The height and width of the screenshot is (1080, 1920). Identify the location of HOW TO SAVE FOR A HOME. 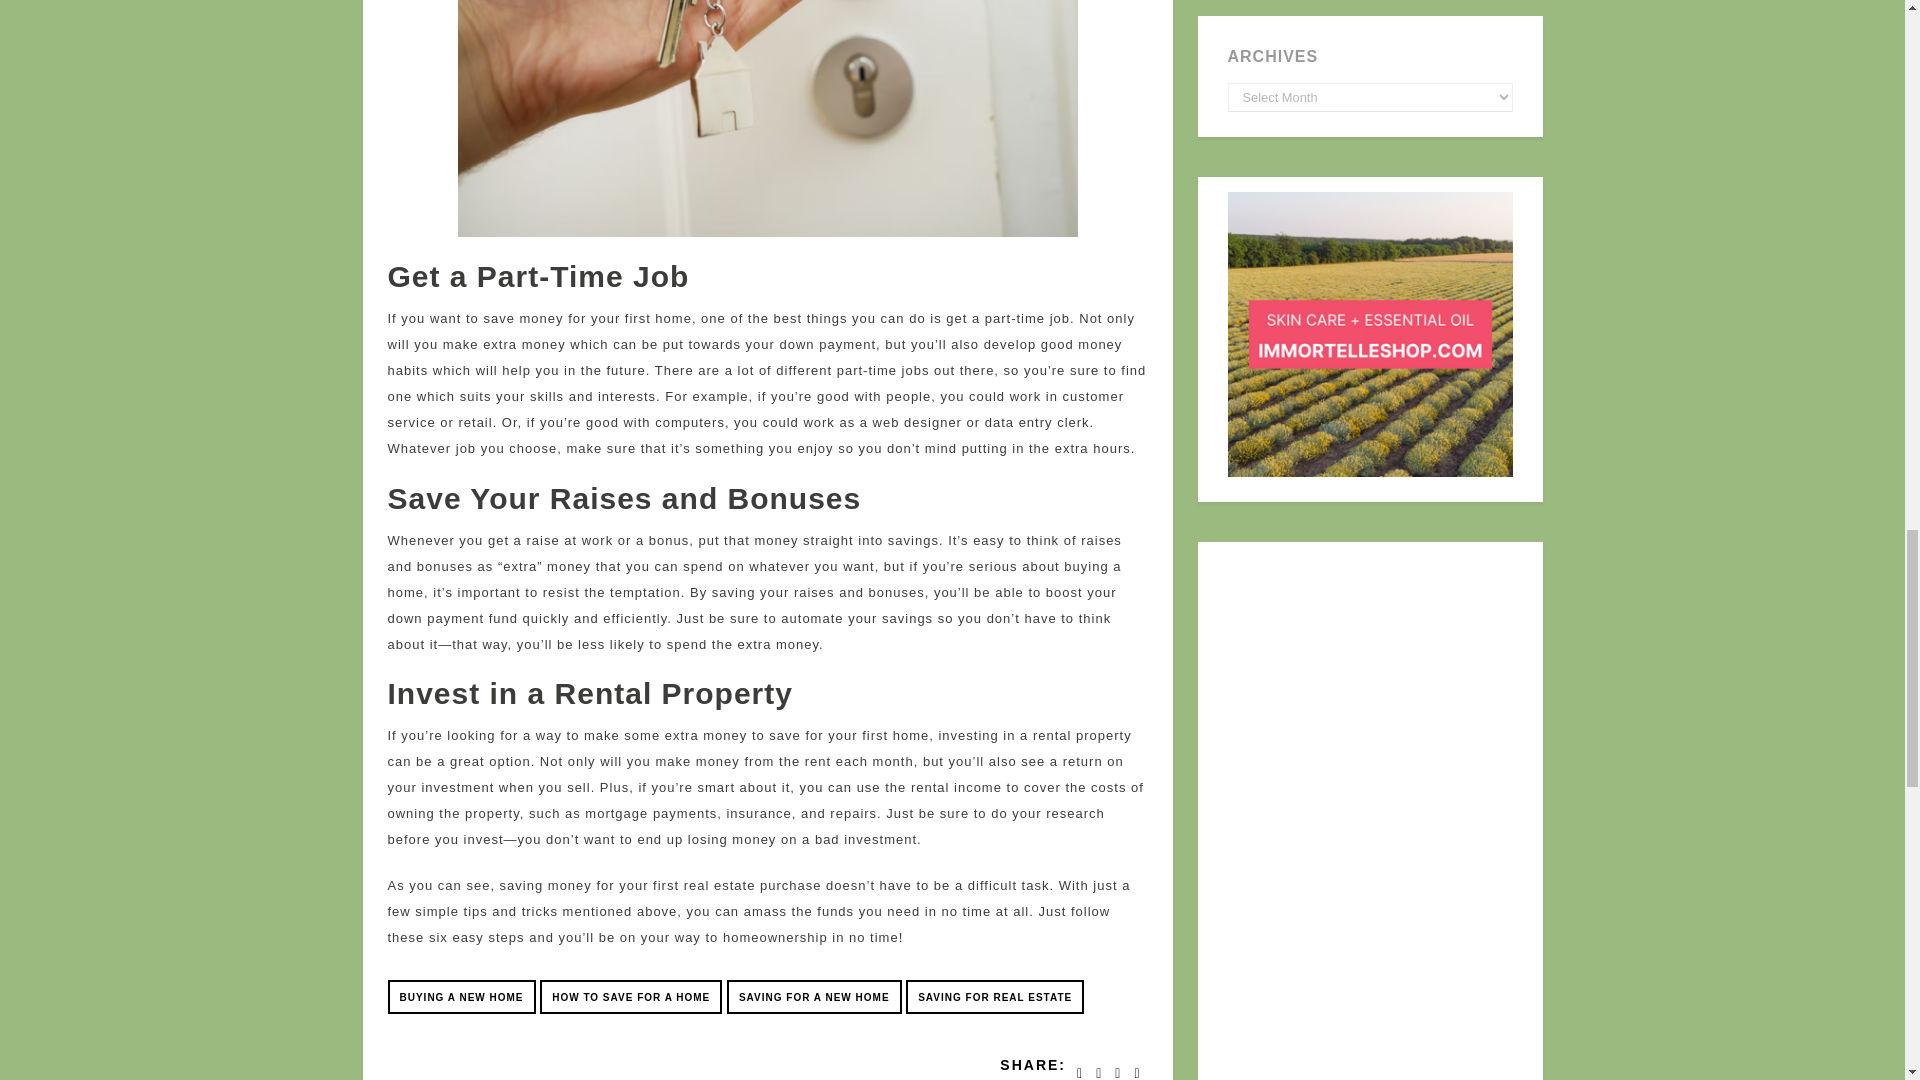
(630, 996).